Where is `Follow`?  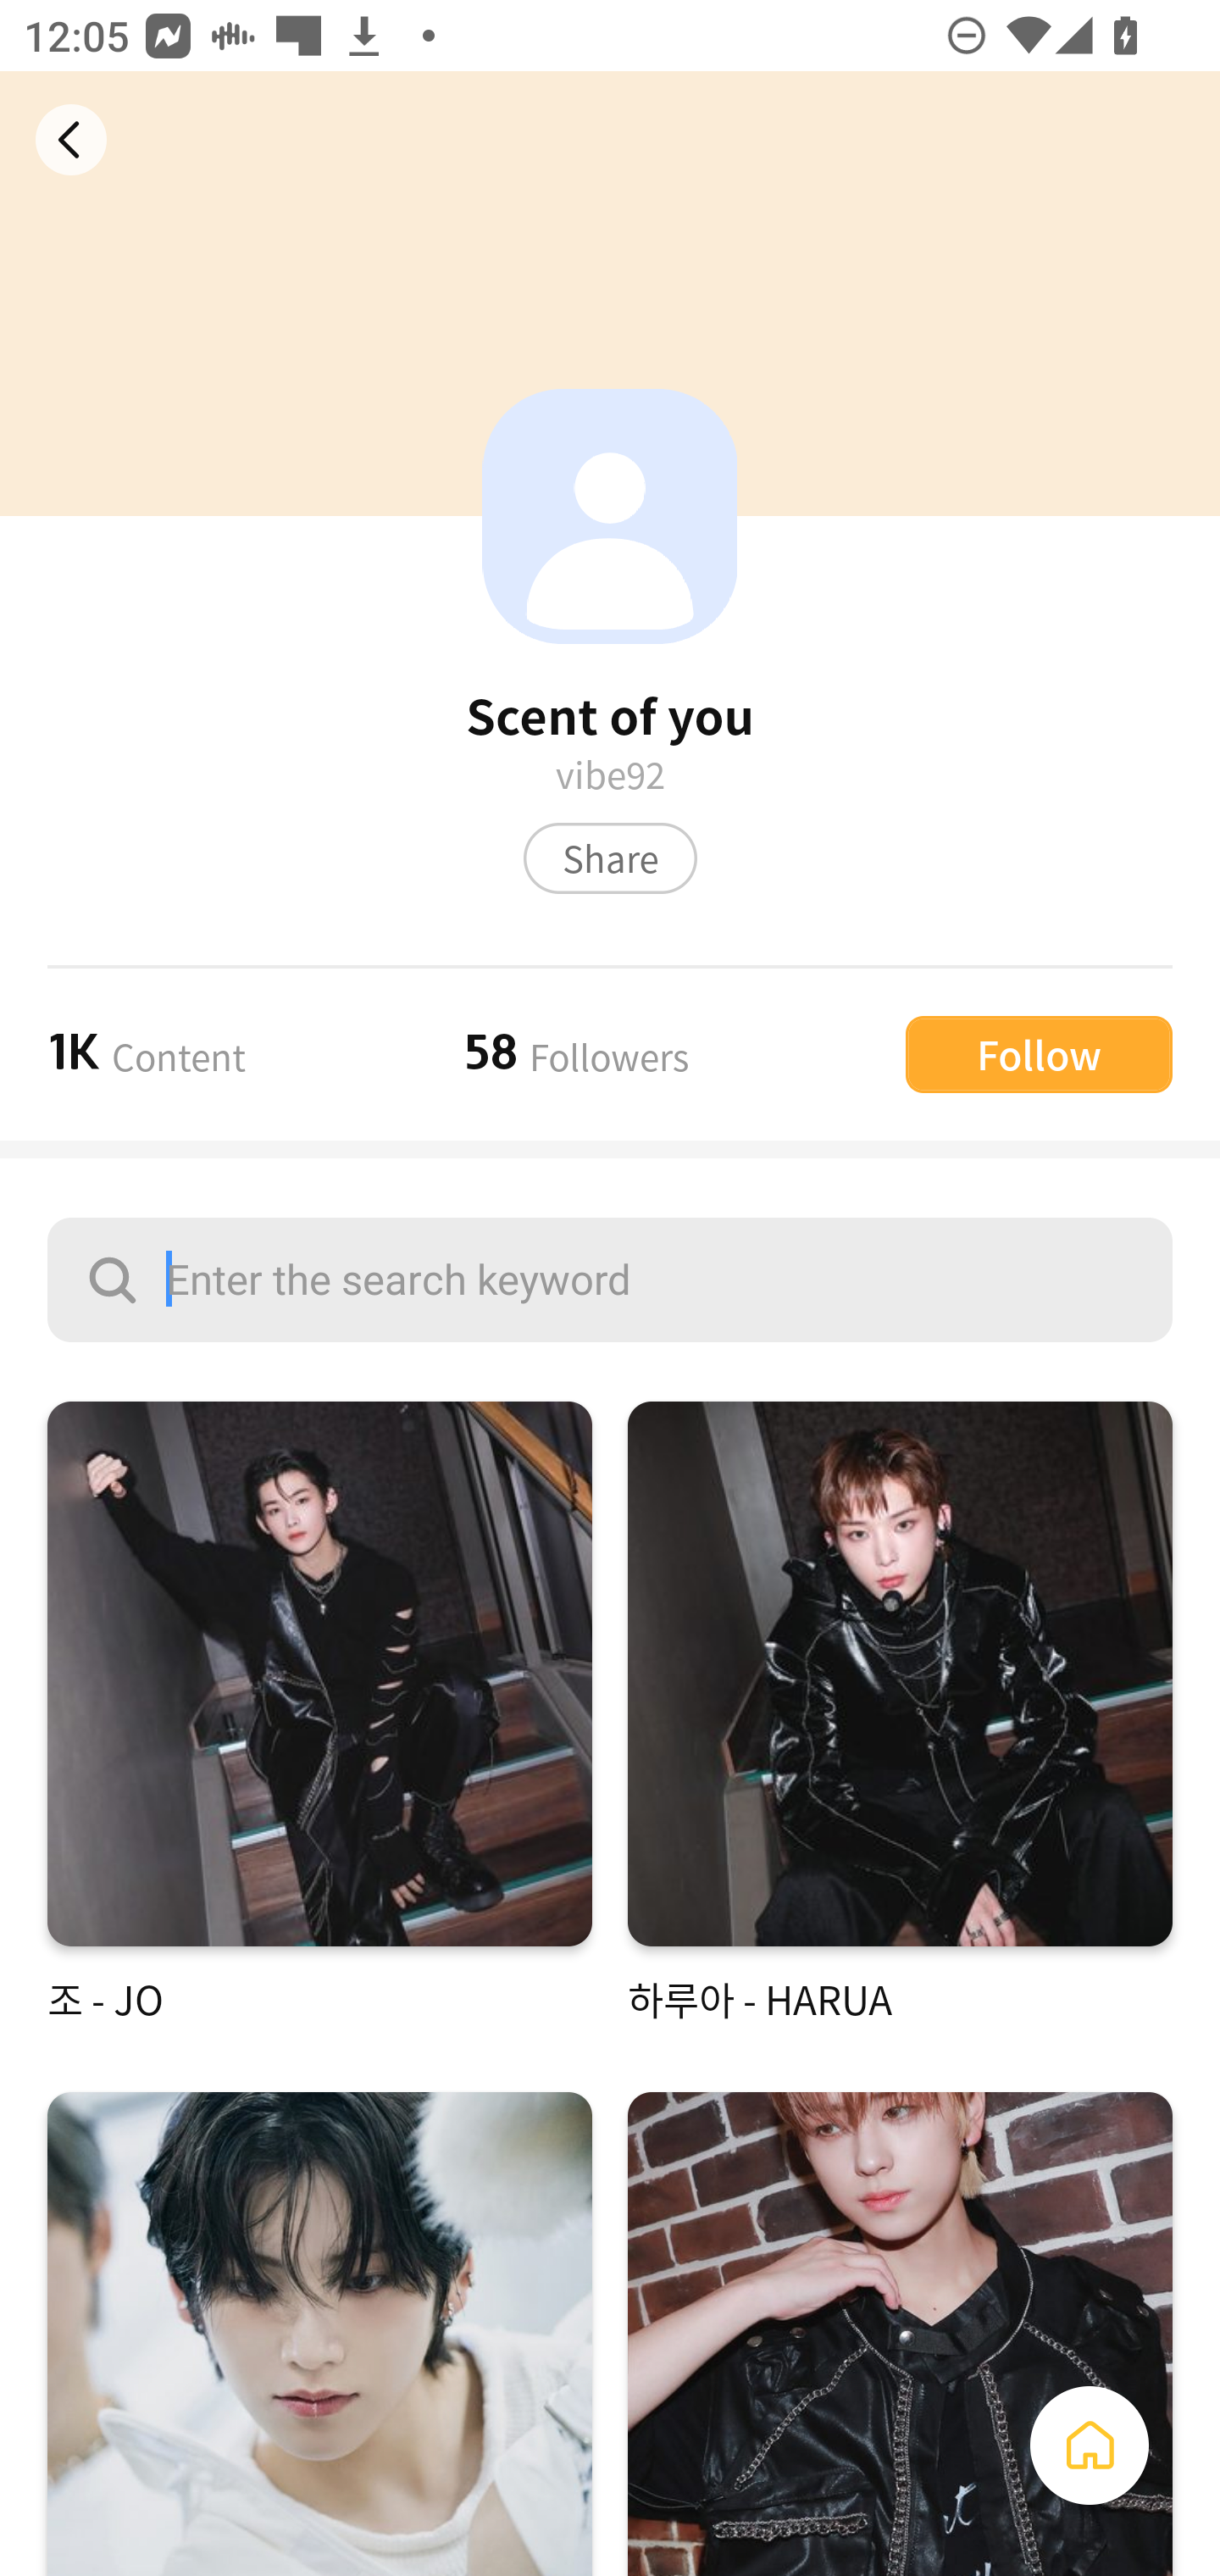 Follow is located at coordinates (1039, 1052).